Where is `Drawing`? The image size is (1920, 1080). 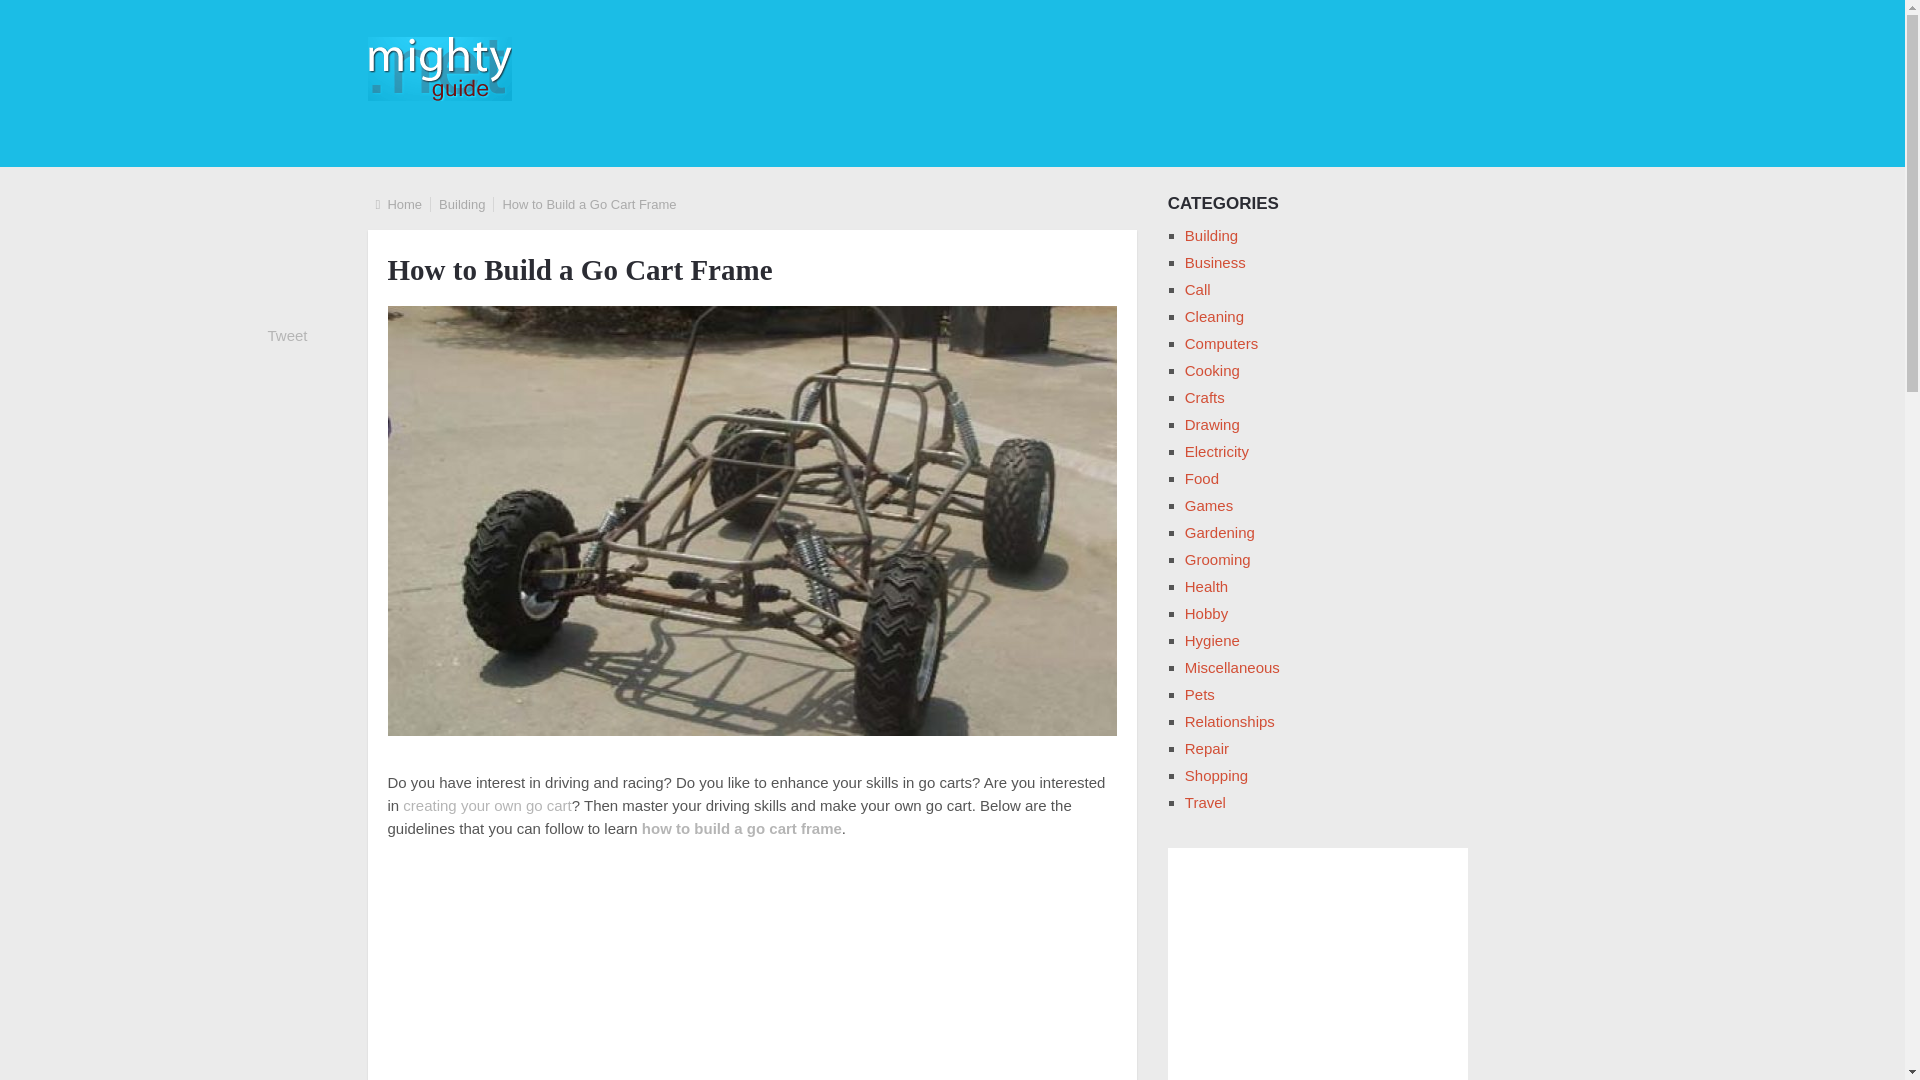
Drawing is located at coordinates (1212, 424).